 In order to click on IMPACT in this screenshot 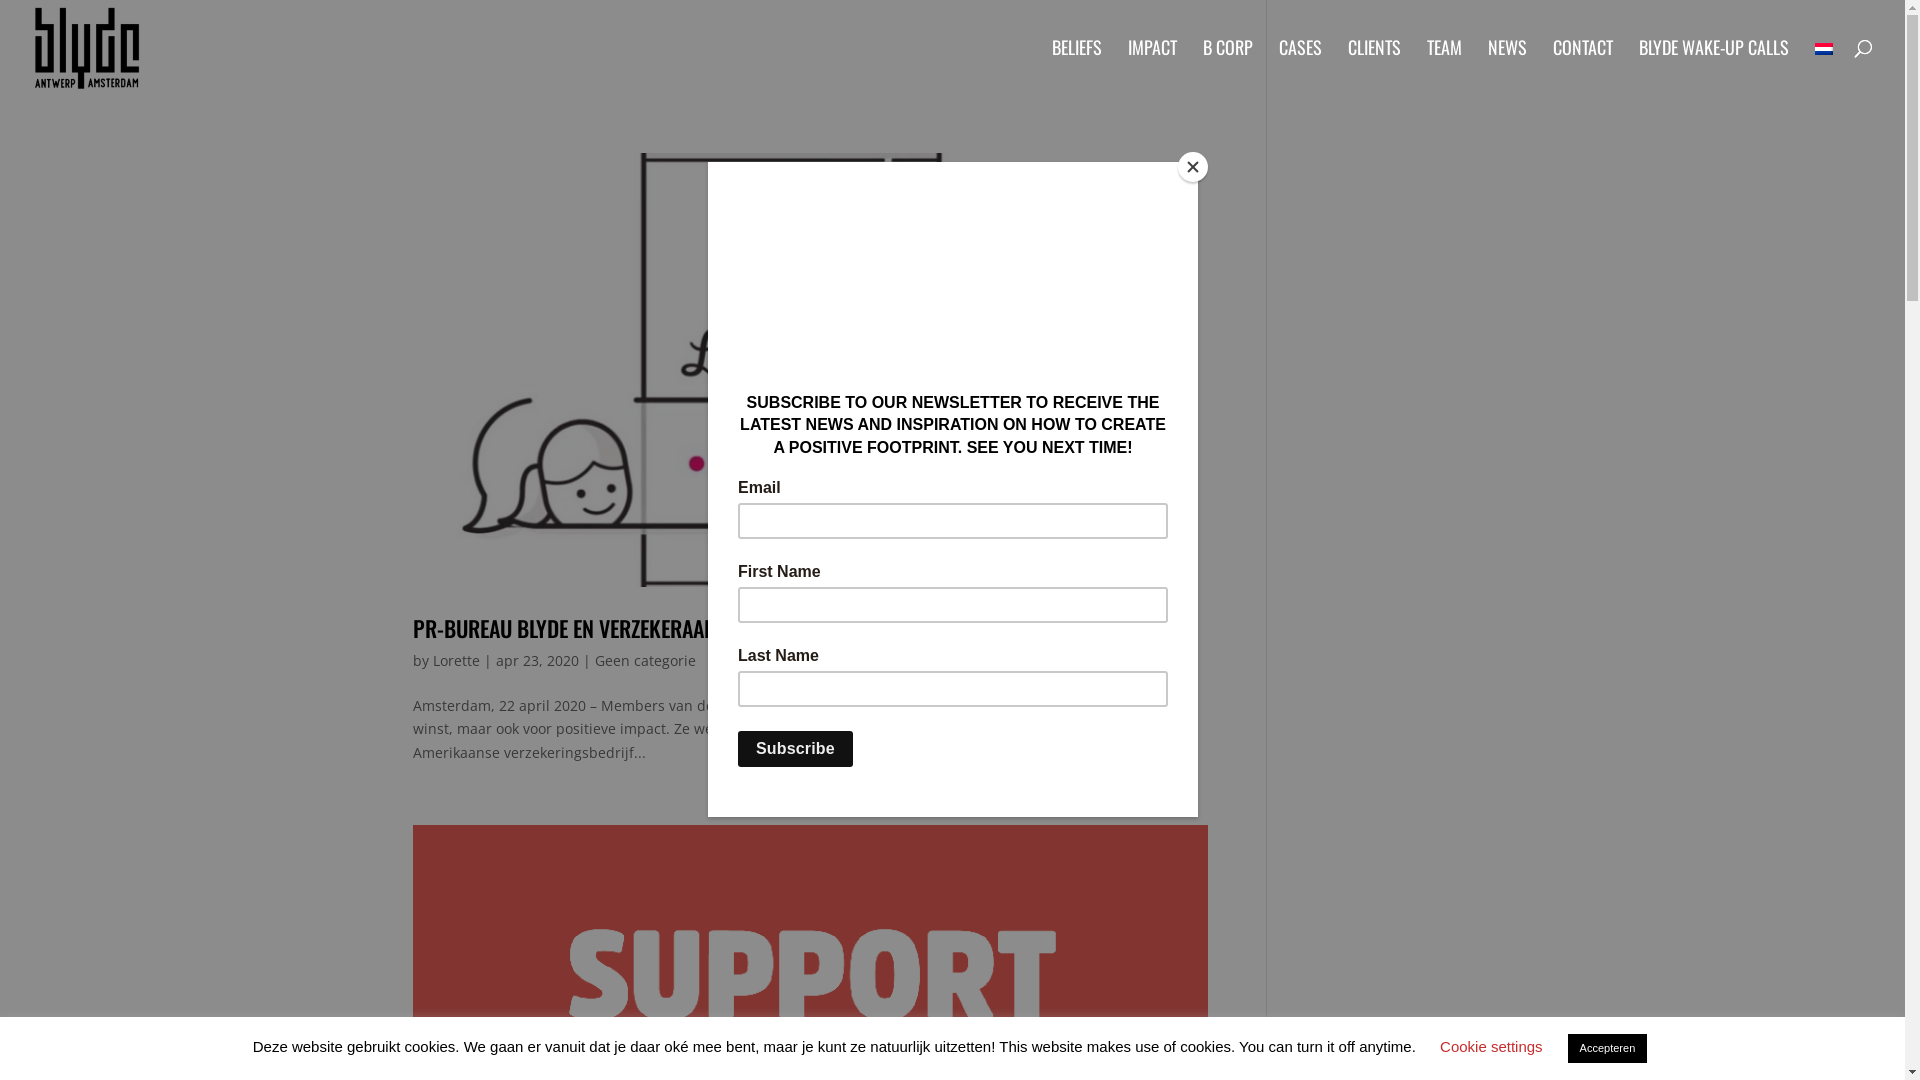, I will do `click(1152, 67)`.